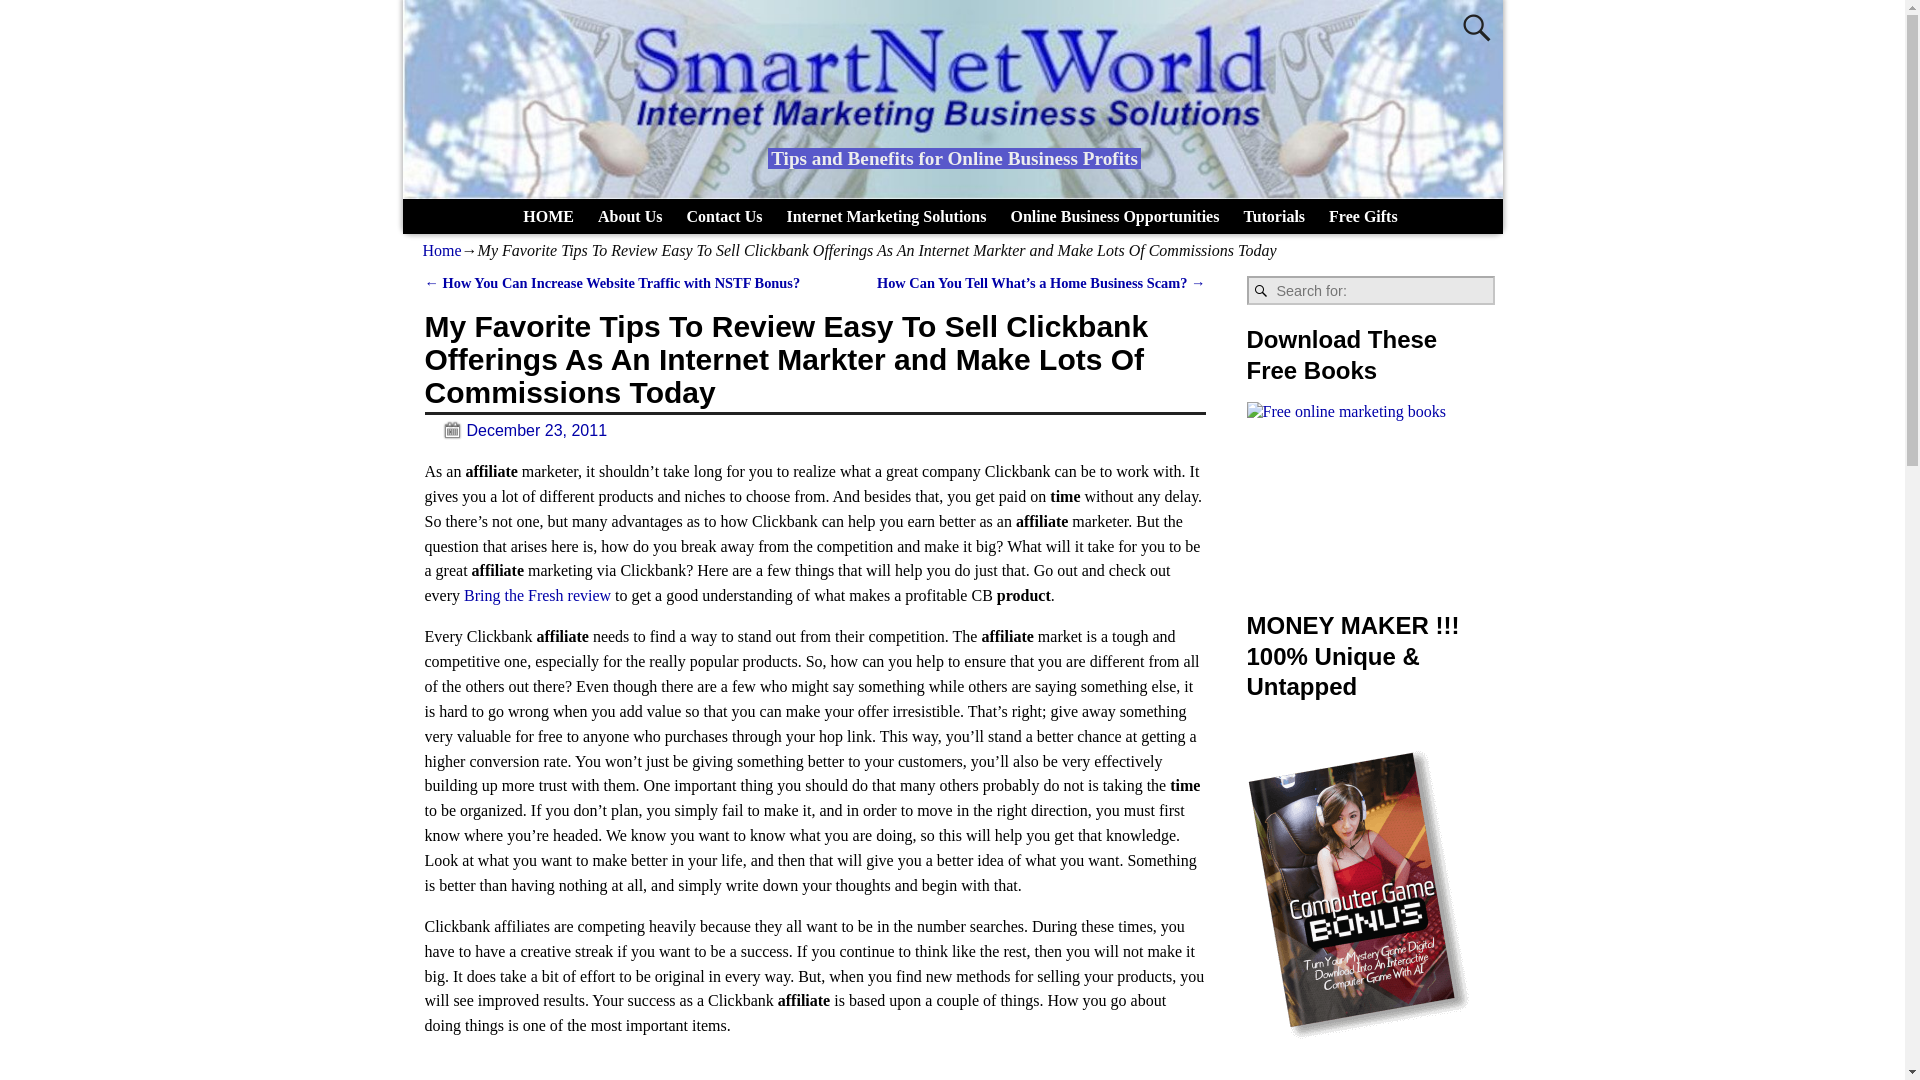 The image size is (1920, 1080). What do you see at coordinates (629, 216) in the screenshot?
I see `About Us` at bounding box center [629, 216].